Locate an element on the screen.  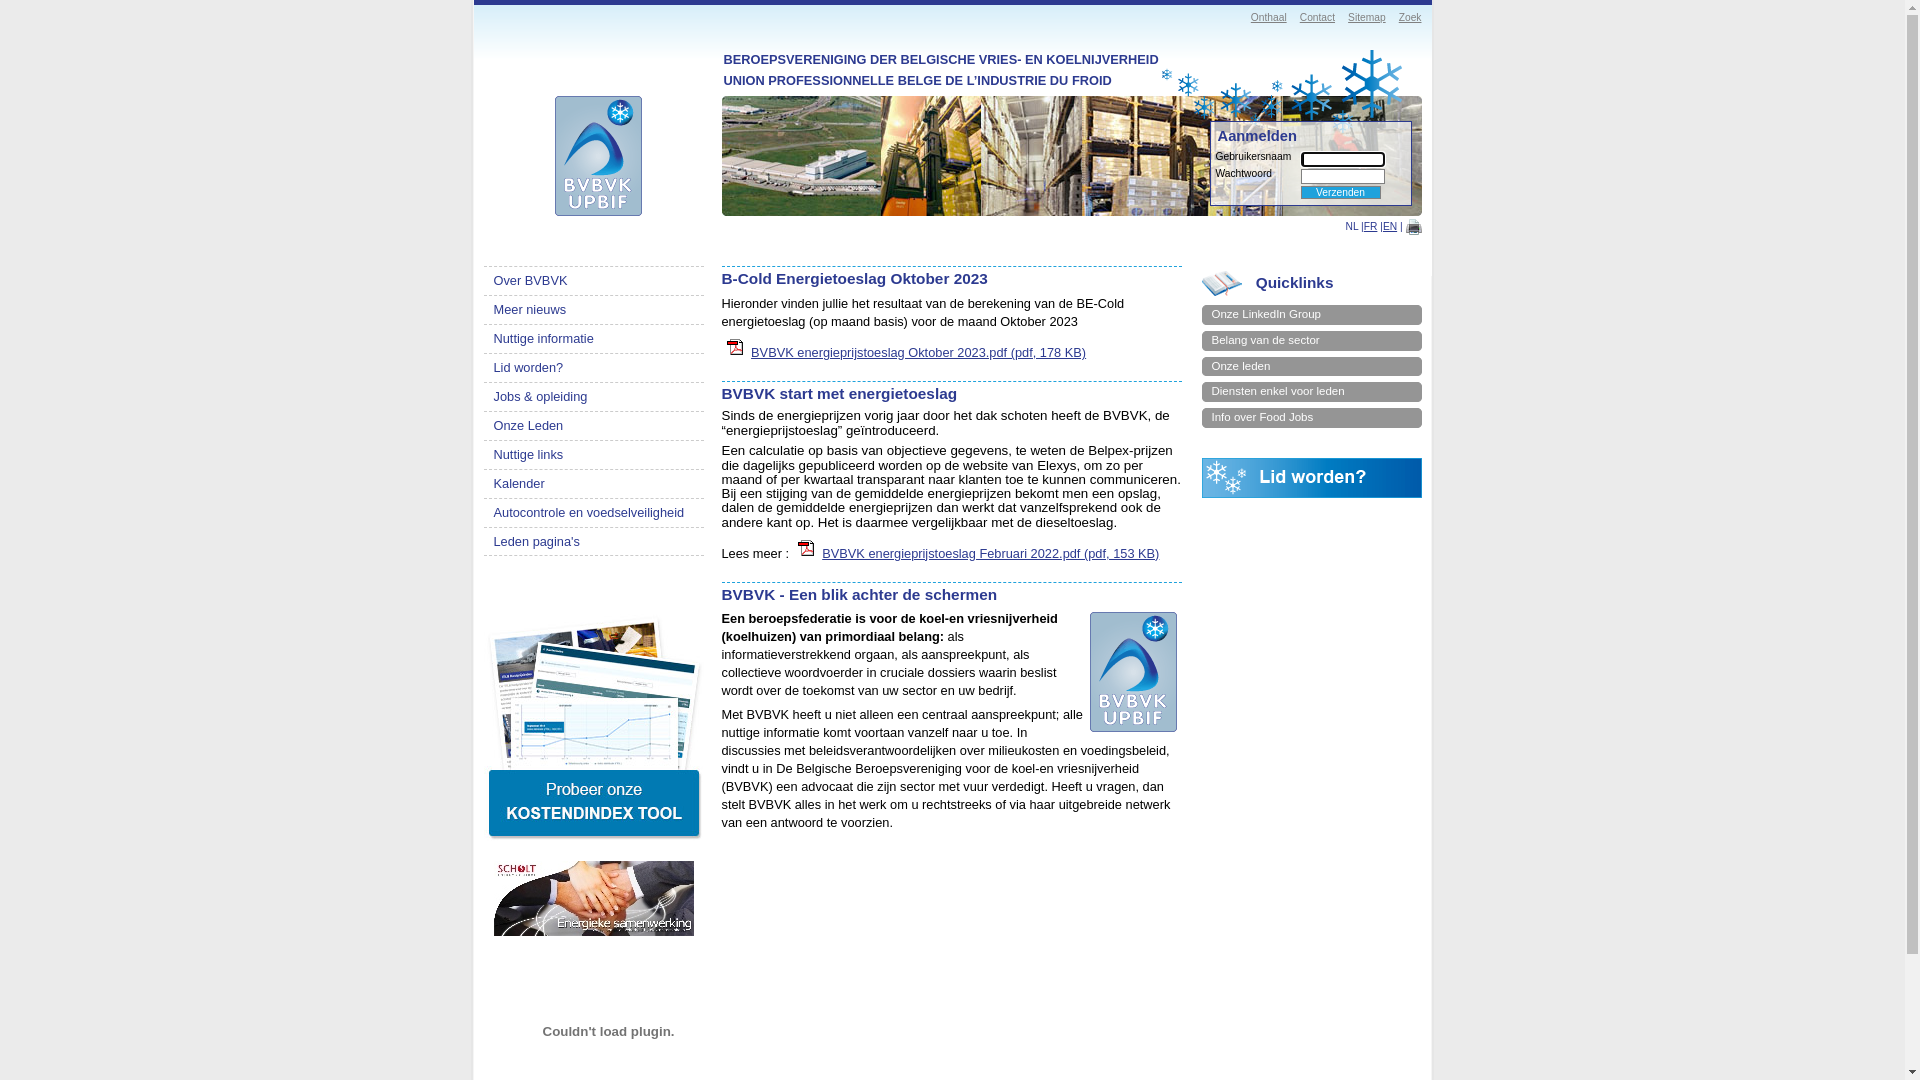
Lid worden? is located at coordinates (594, 368).